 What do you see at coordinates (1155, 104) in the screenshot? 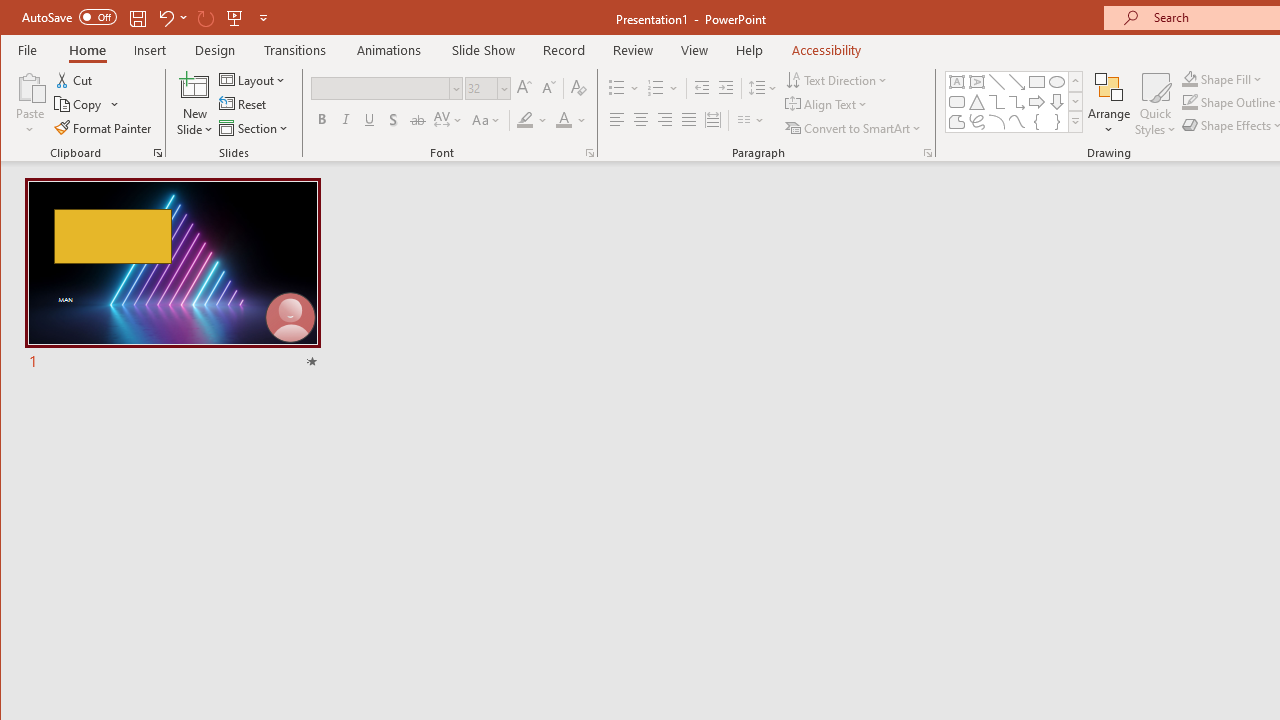
I see `Quick Styles` at bounding box center [1155, 104].